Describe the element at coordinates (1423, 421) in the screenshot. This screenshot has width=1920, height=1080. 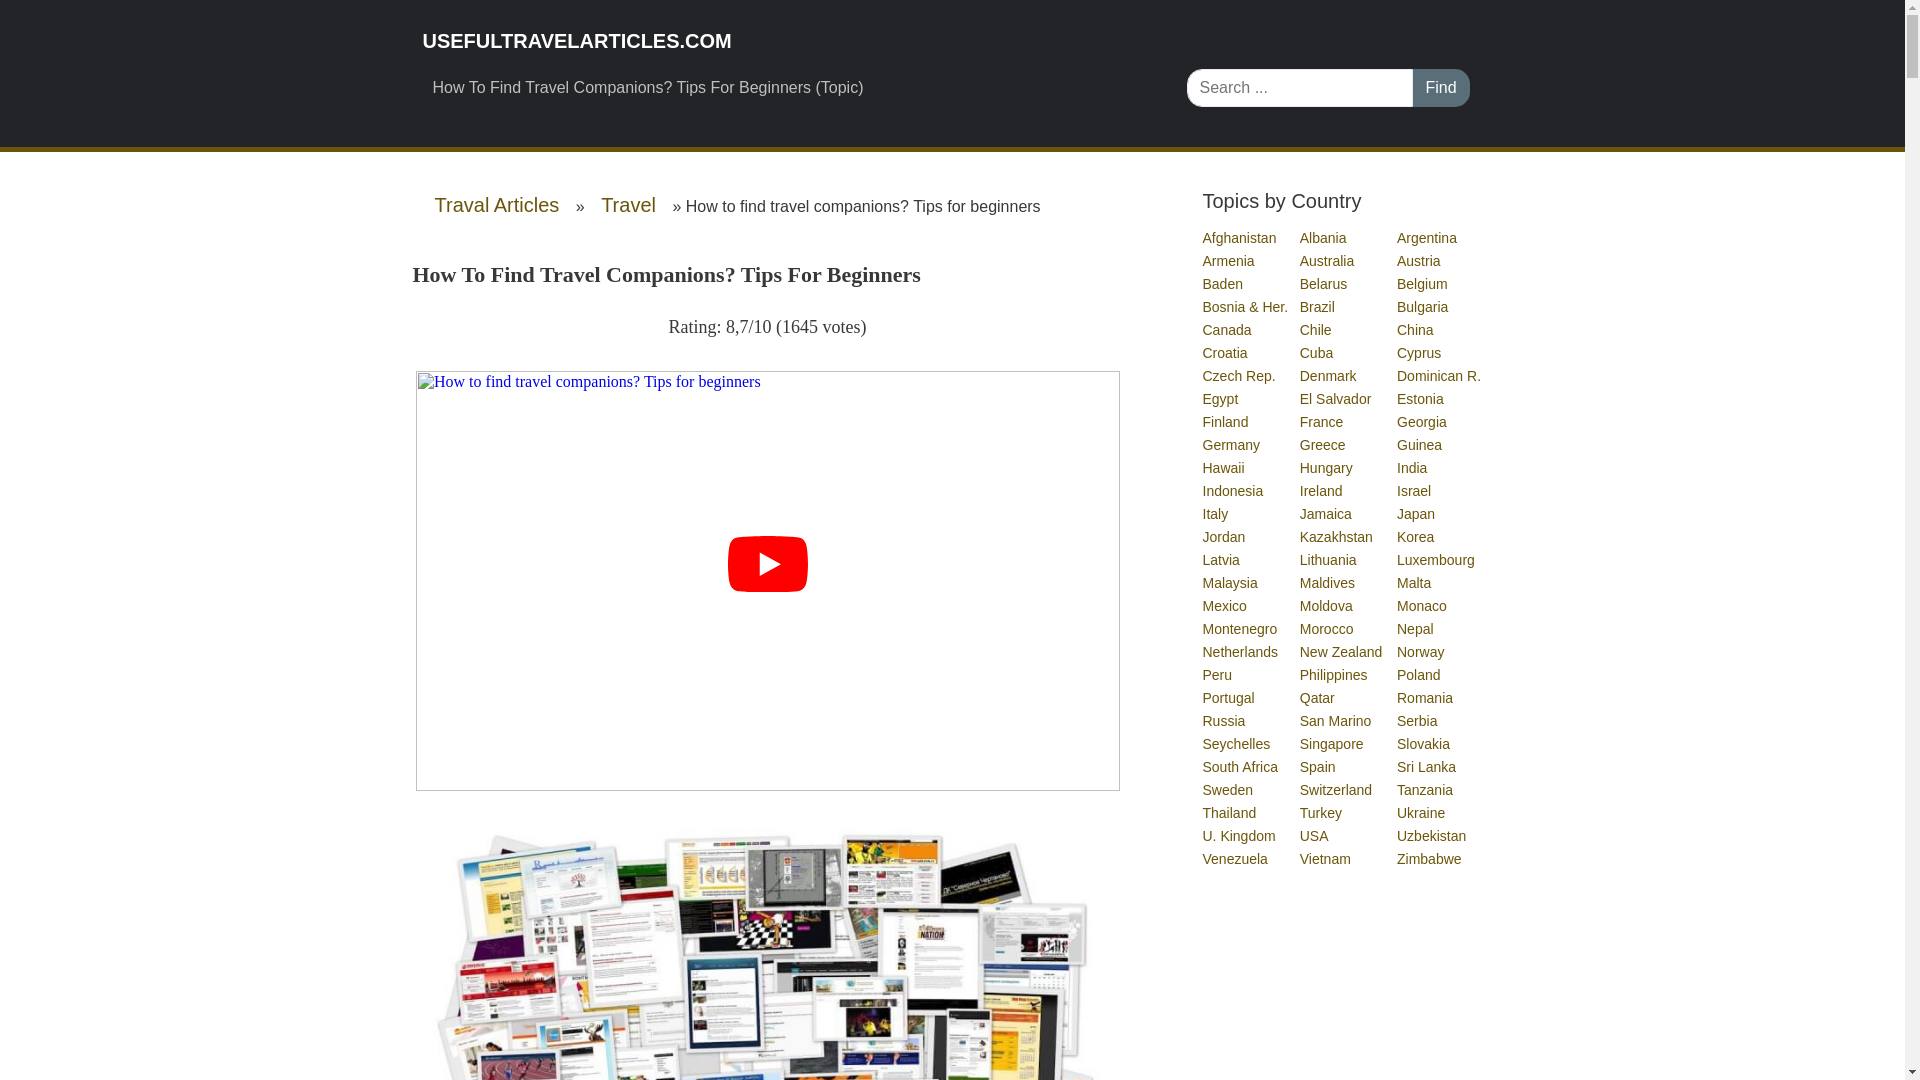
I see `Georgia` at that location.